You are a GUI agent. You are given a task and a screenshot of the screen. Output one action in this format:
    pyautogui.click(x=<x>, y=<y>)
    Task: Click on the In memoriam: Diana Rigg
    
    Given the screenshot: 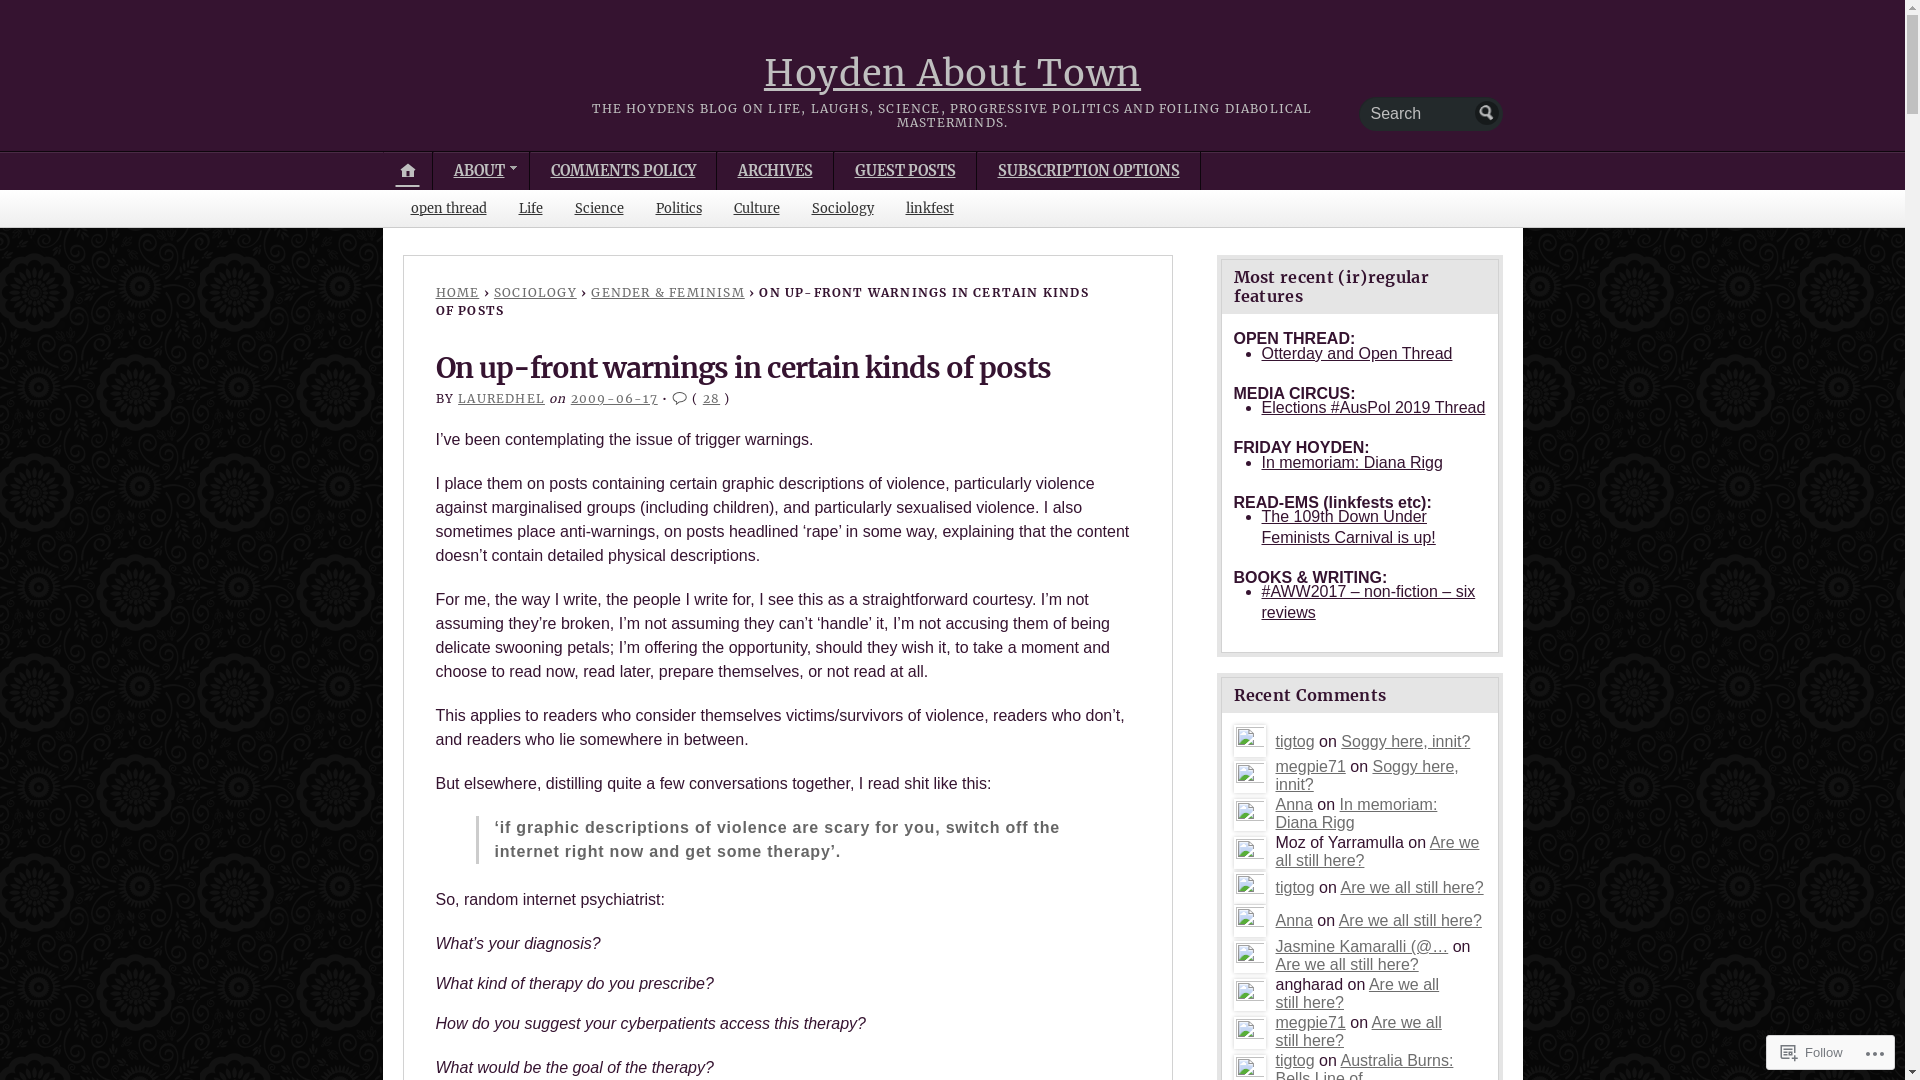 What is the action you would take?
    pyautogui.click(x=1352, y=462)
    